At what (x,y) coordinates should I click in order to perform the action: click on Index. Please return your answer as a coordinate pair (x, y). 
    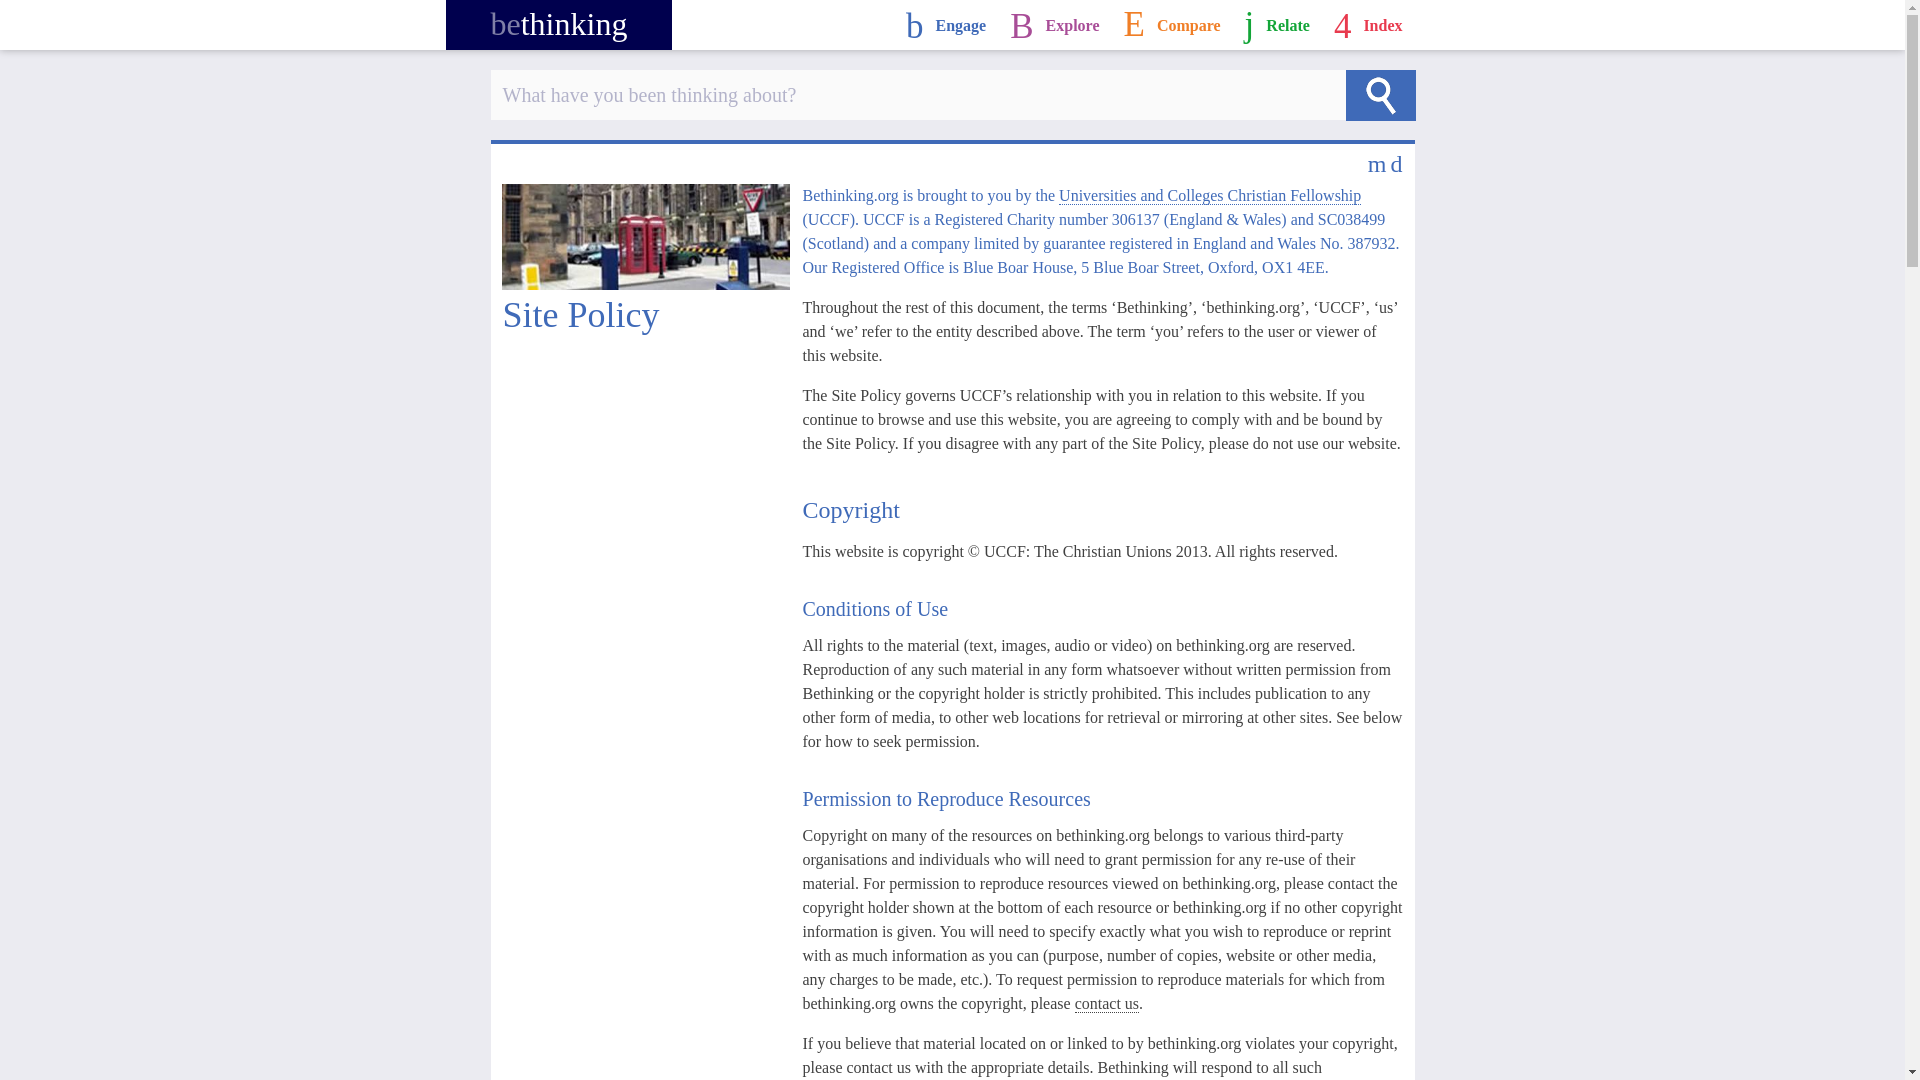
    Looking at the image, I should click on (1368, 24).